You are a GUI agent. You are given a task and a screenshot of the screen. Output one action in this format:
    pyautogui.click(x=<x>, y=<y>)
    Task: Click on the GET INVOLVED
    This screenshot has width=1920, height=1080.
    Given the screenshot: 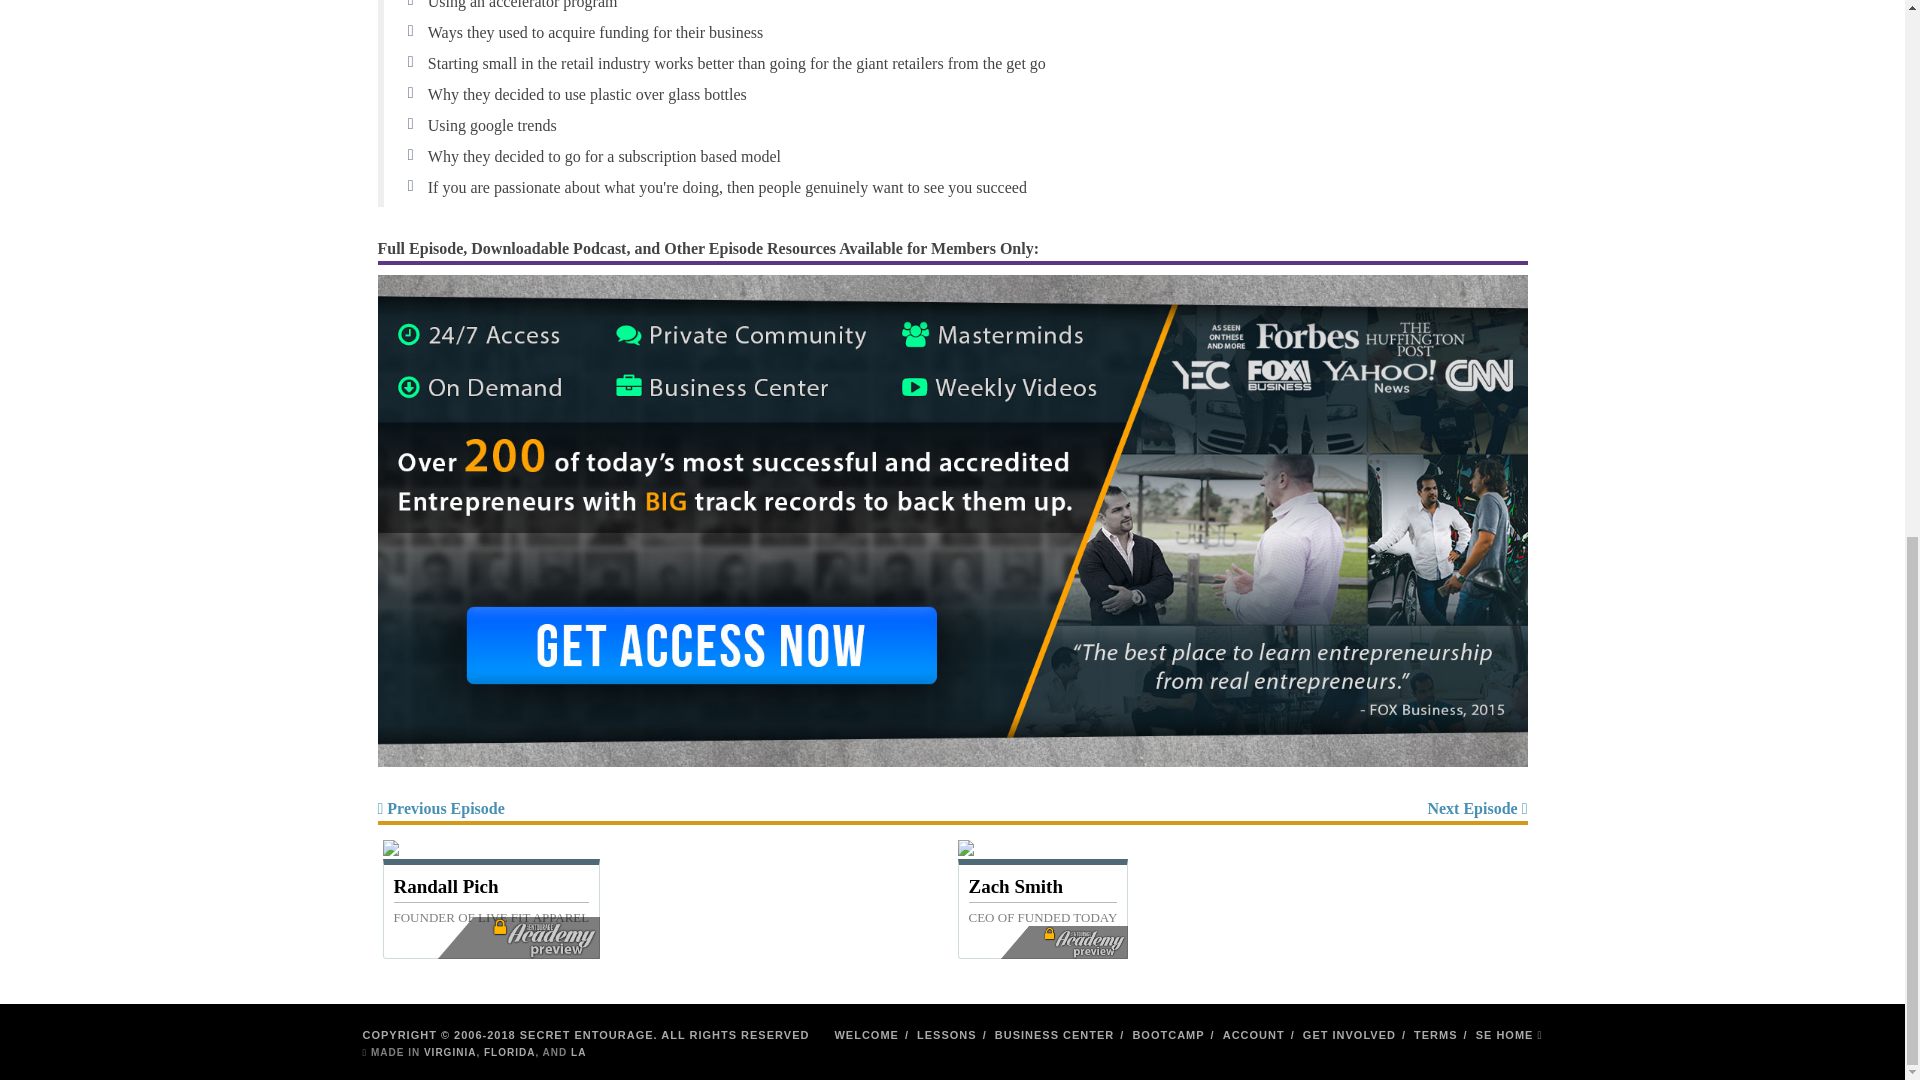 What is the action you would take?
    pyautogui.click(x=665, y=811)
    